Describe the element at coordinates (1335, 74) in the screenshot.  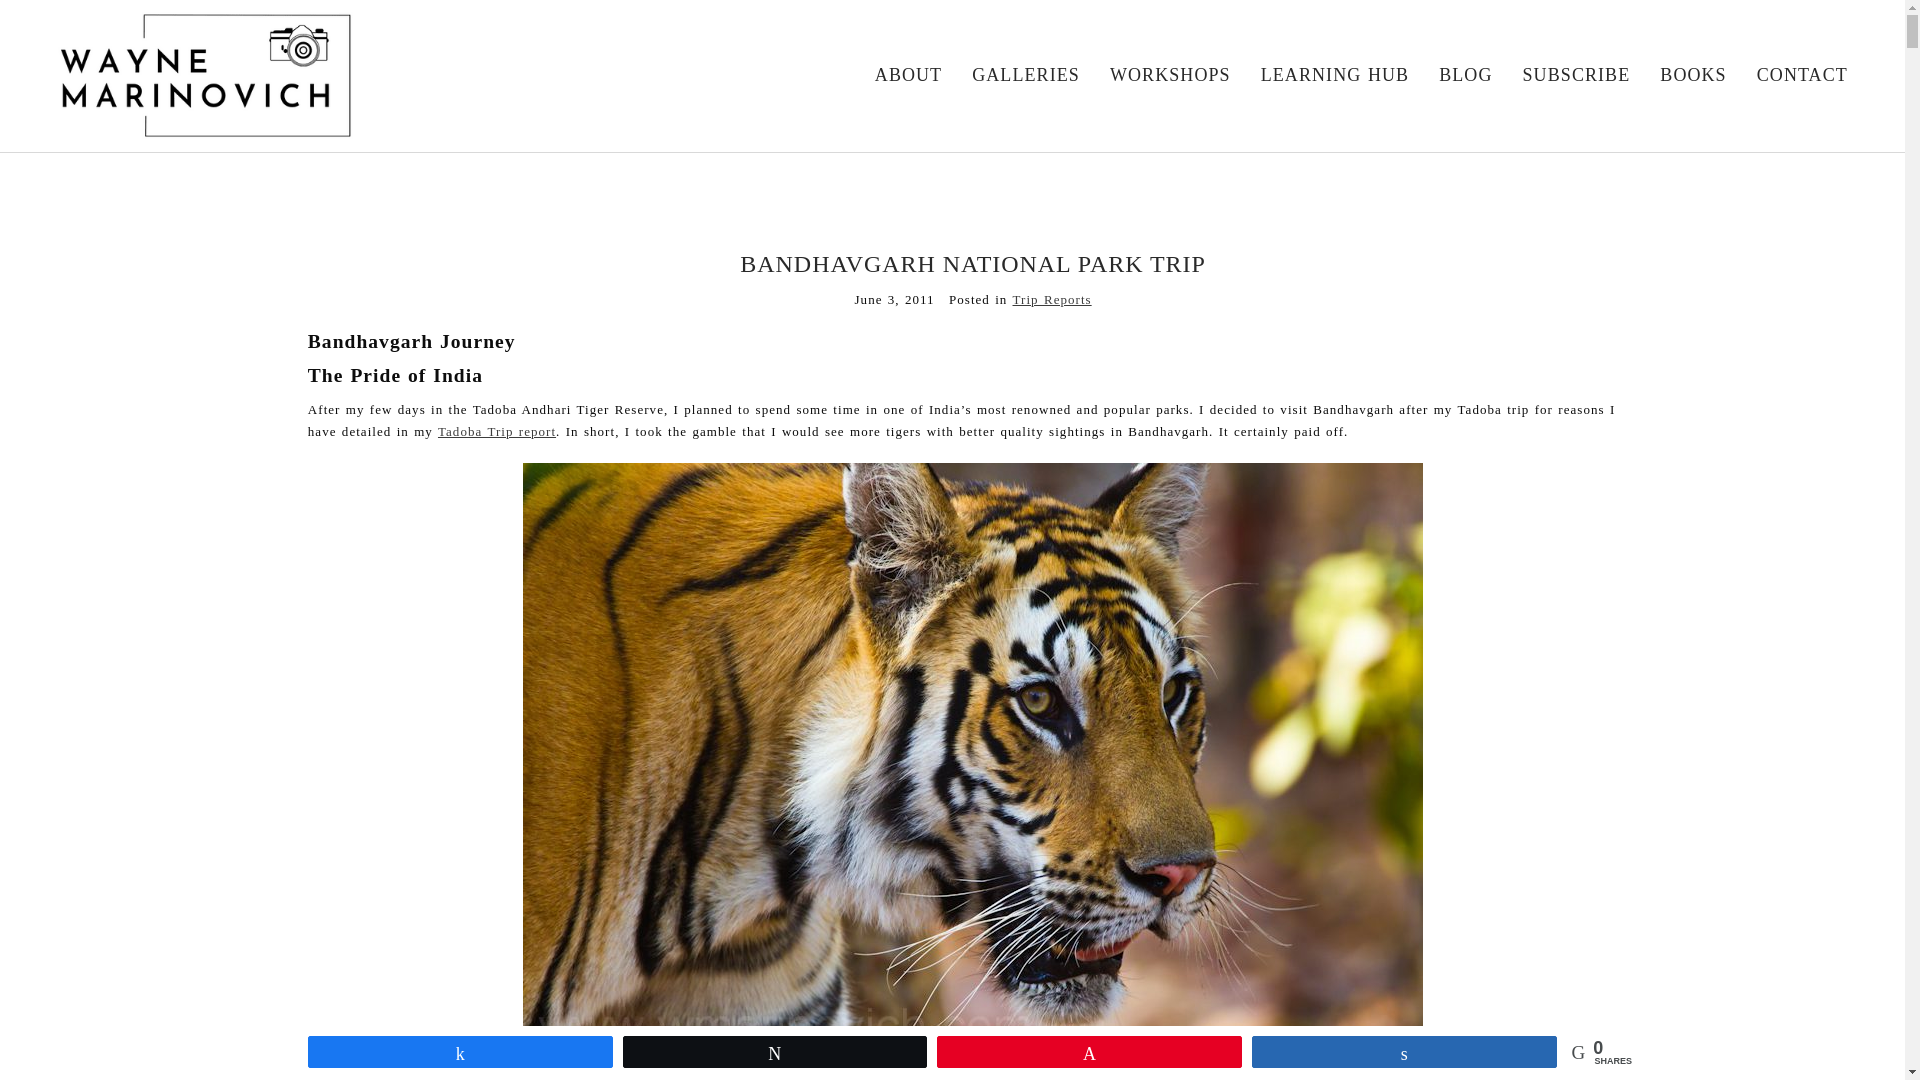
I see `LEARNING HUB` at that location.